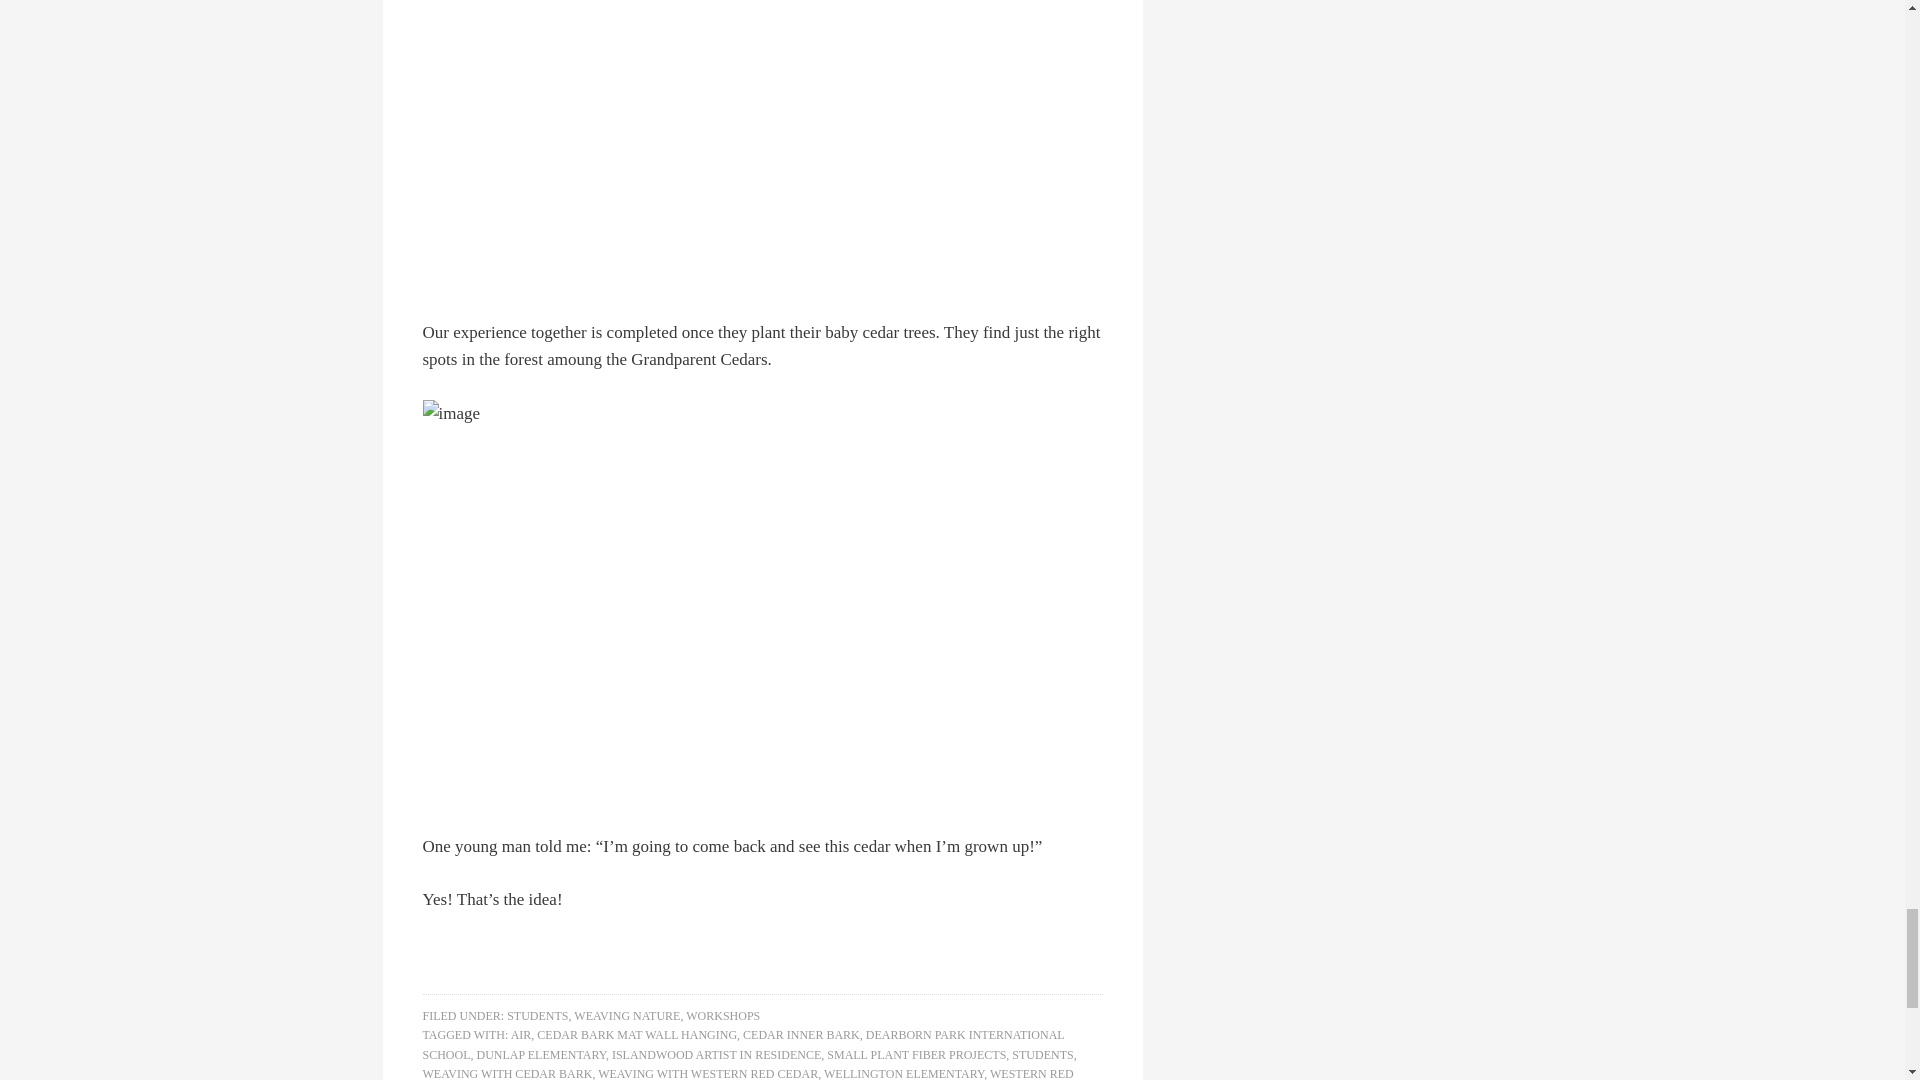 The width and height of the screenshot is (1920, 1080). I want to click on WELLINGTON ELEMENTARY, so click(903, 1074).